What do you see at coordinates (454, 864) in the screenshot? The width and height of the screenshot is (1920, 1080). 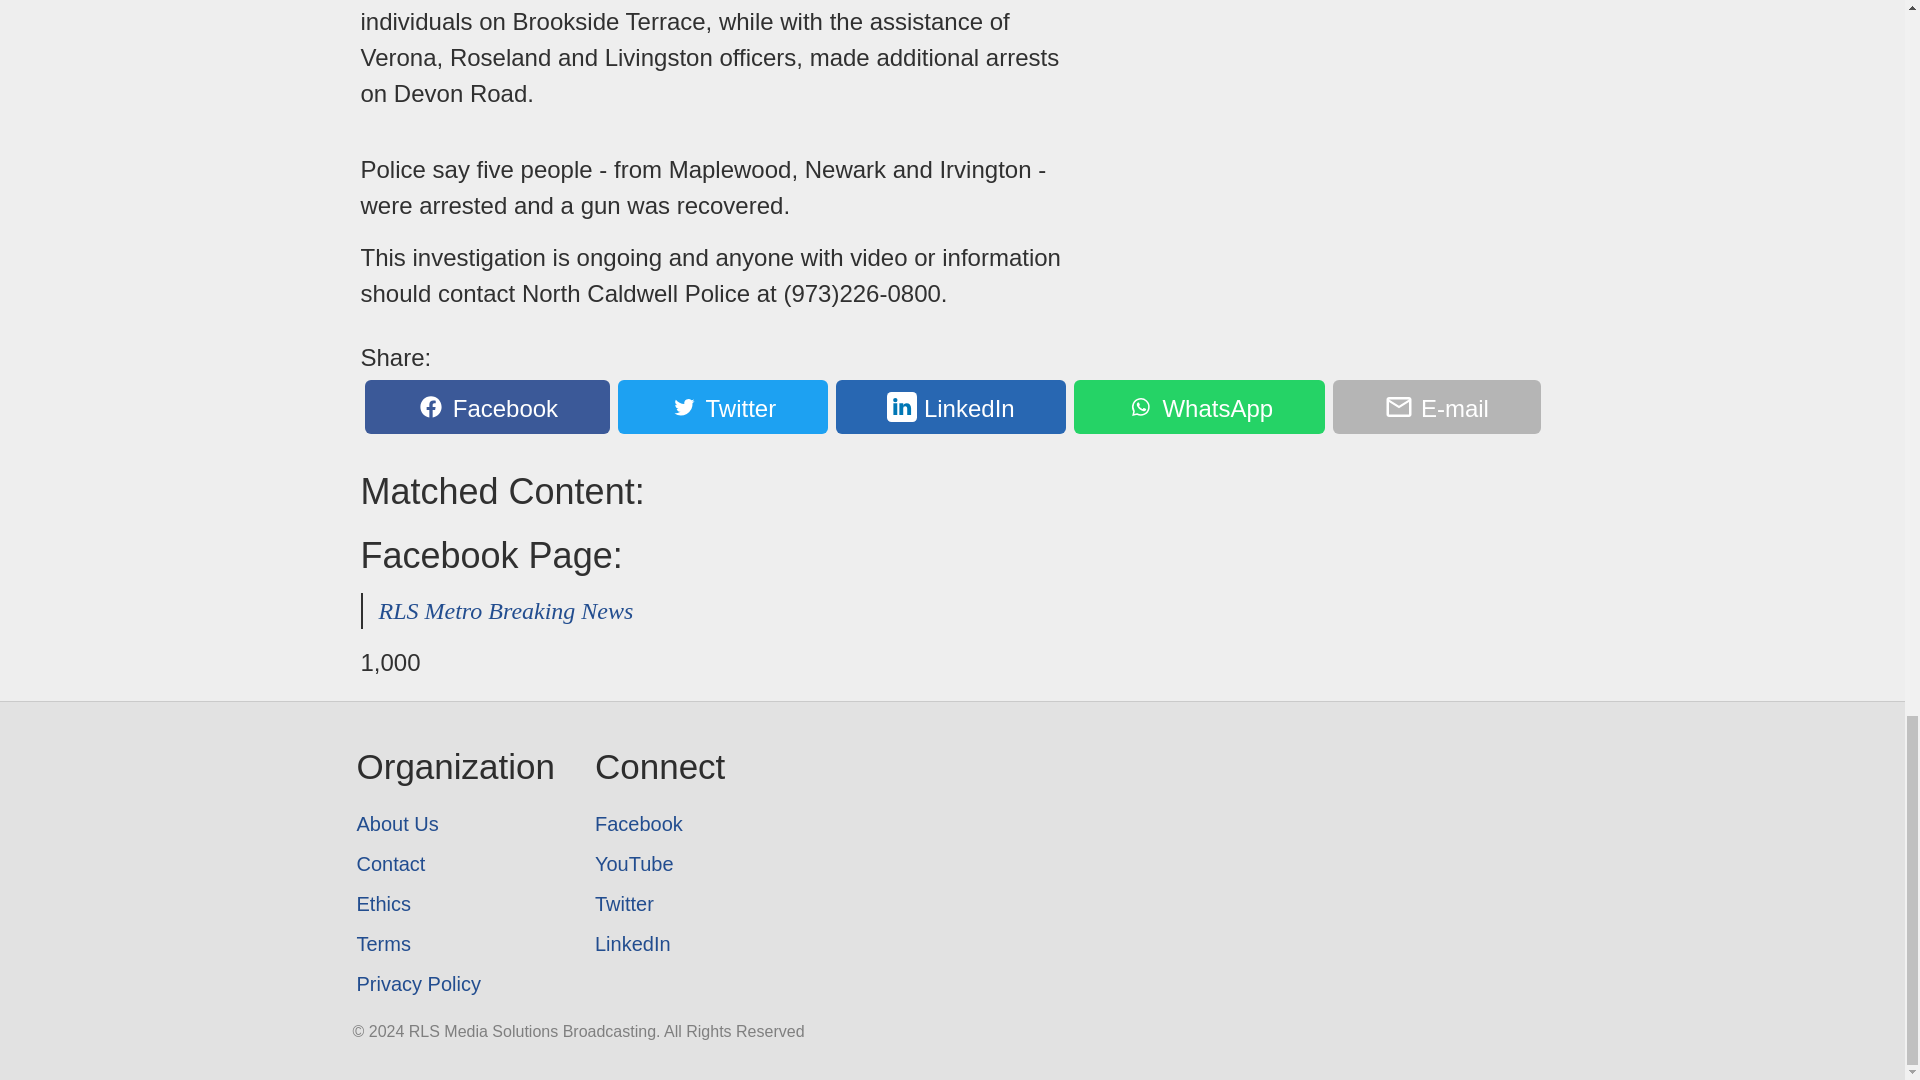 I see `Contact` at bounding box center [454, 864].